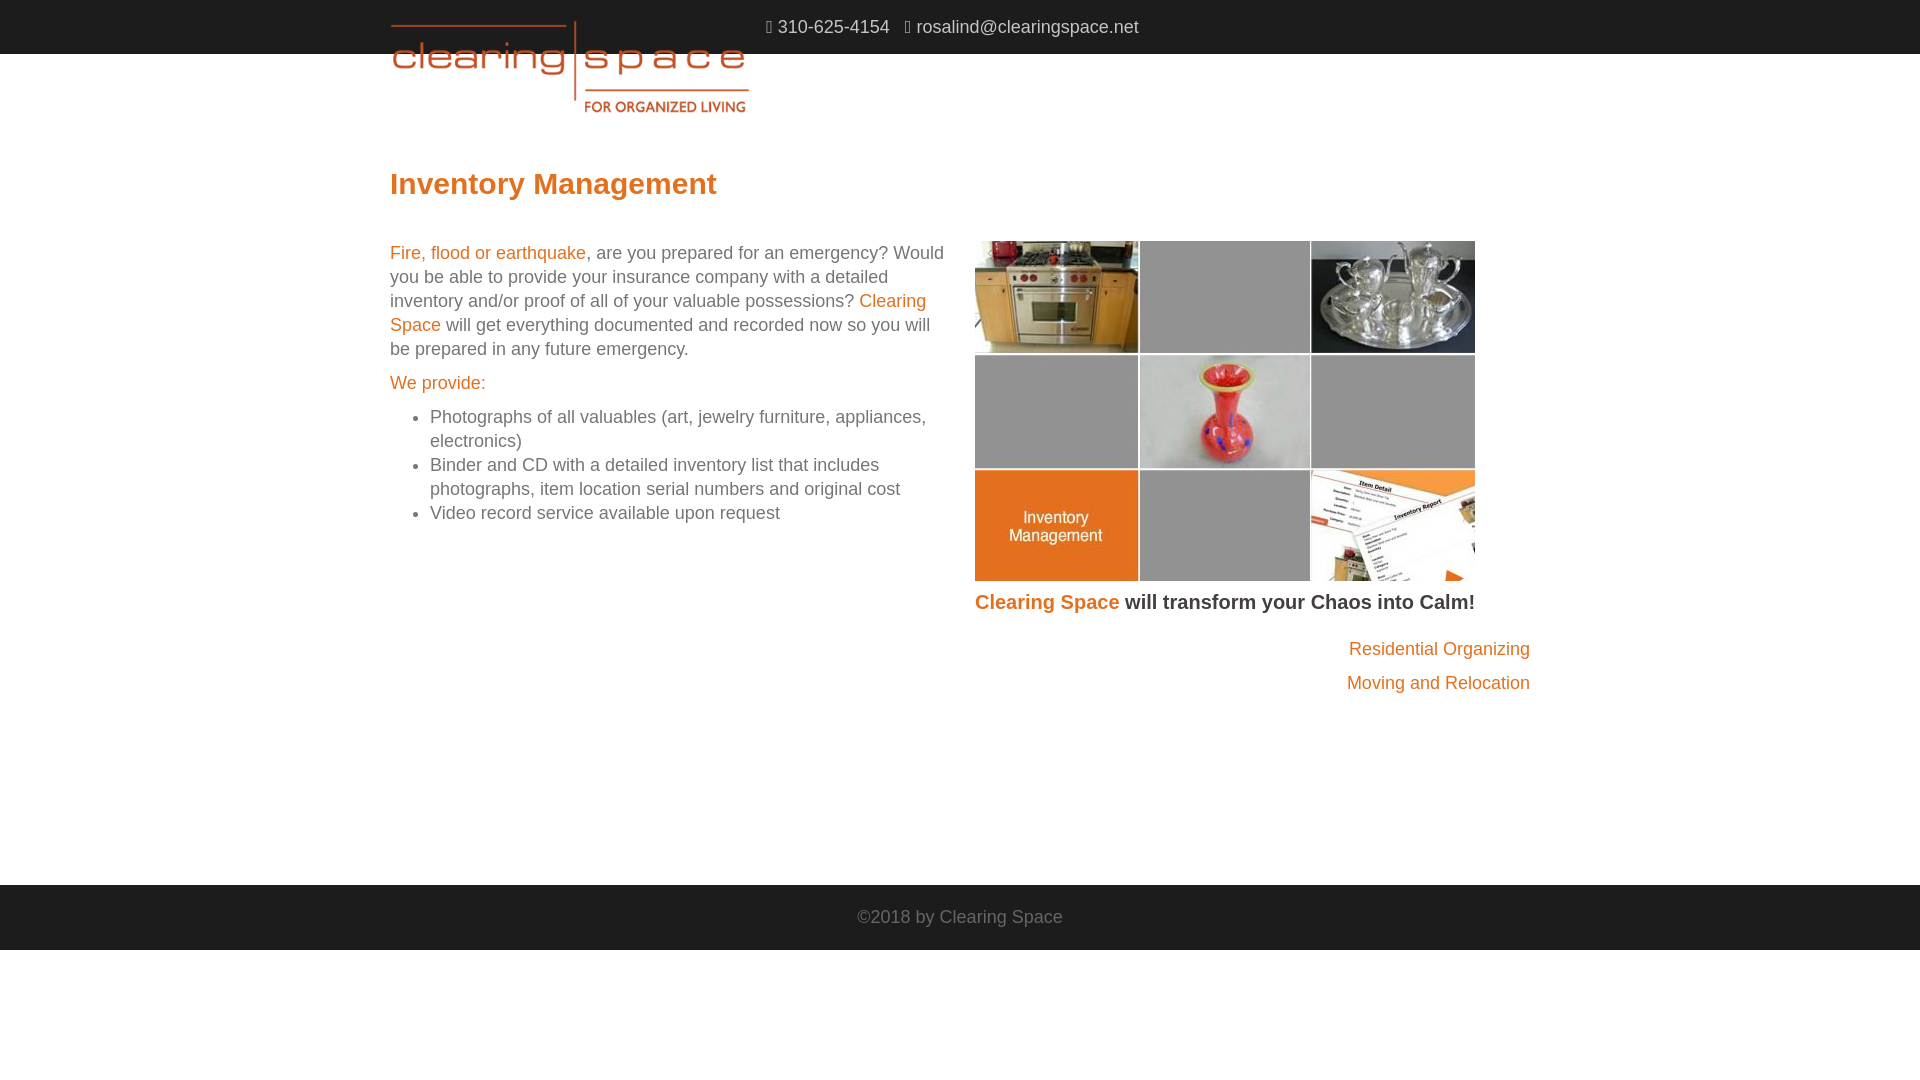  I want to click on Clearing Space, so click(570, 66).